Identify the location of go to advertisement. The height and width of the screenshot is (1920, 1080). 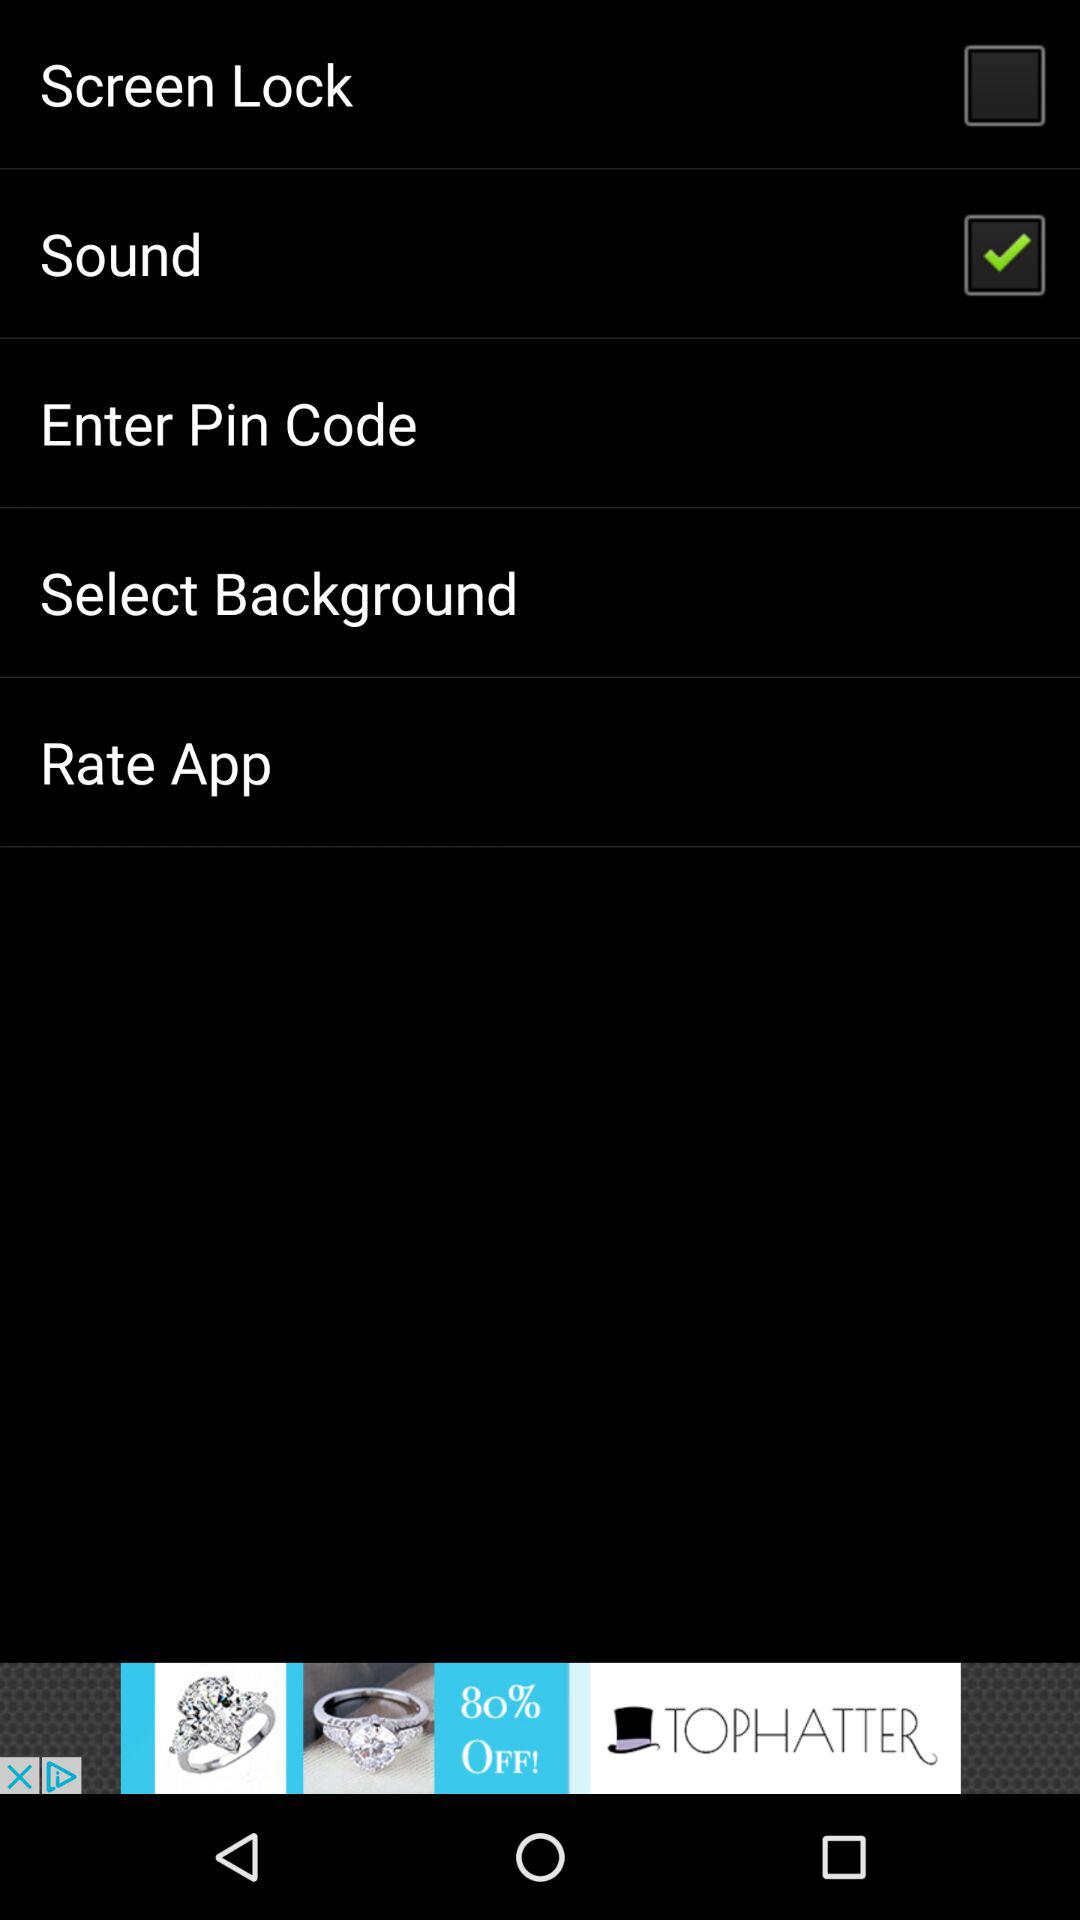
(540, 1728).